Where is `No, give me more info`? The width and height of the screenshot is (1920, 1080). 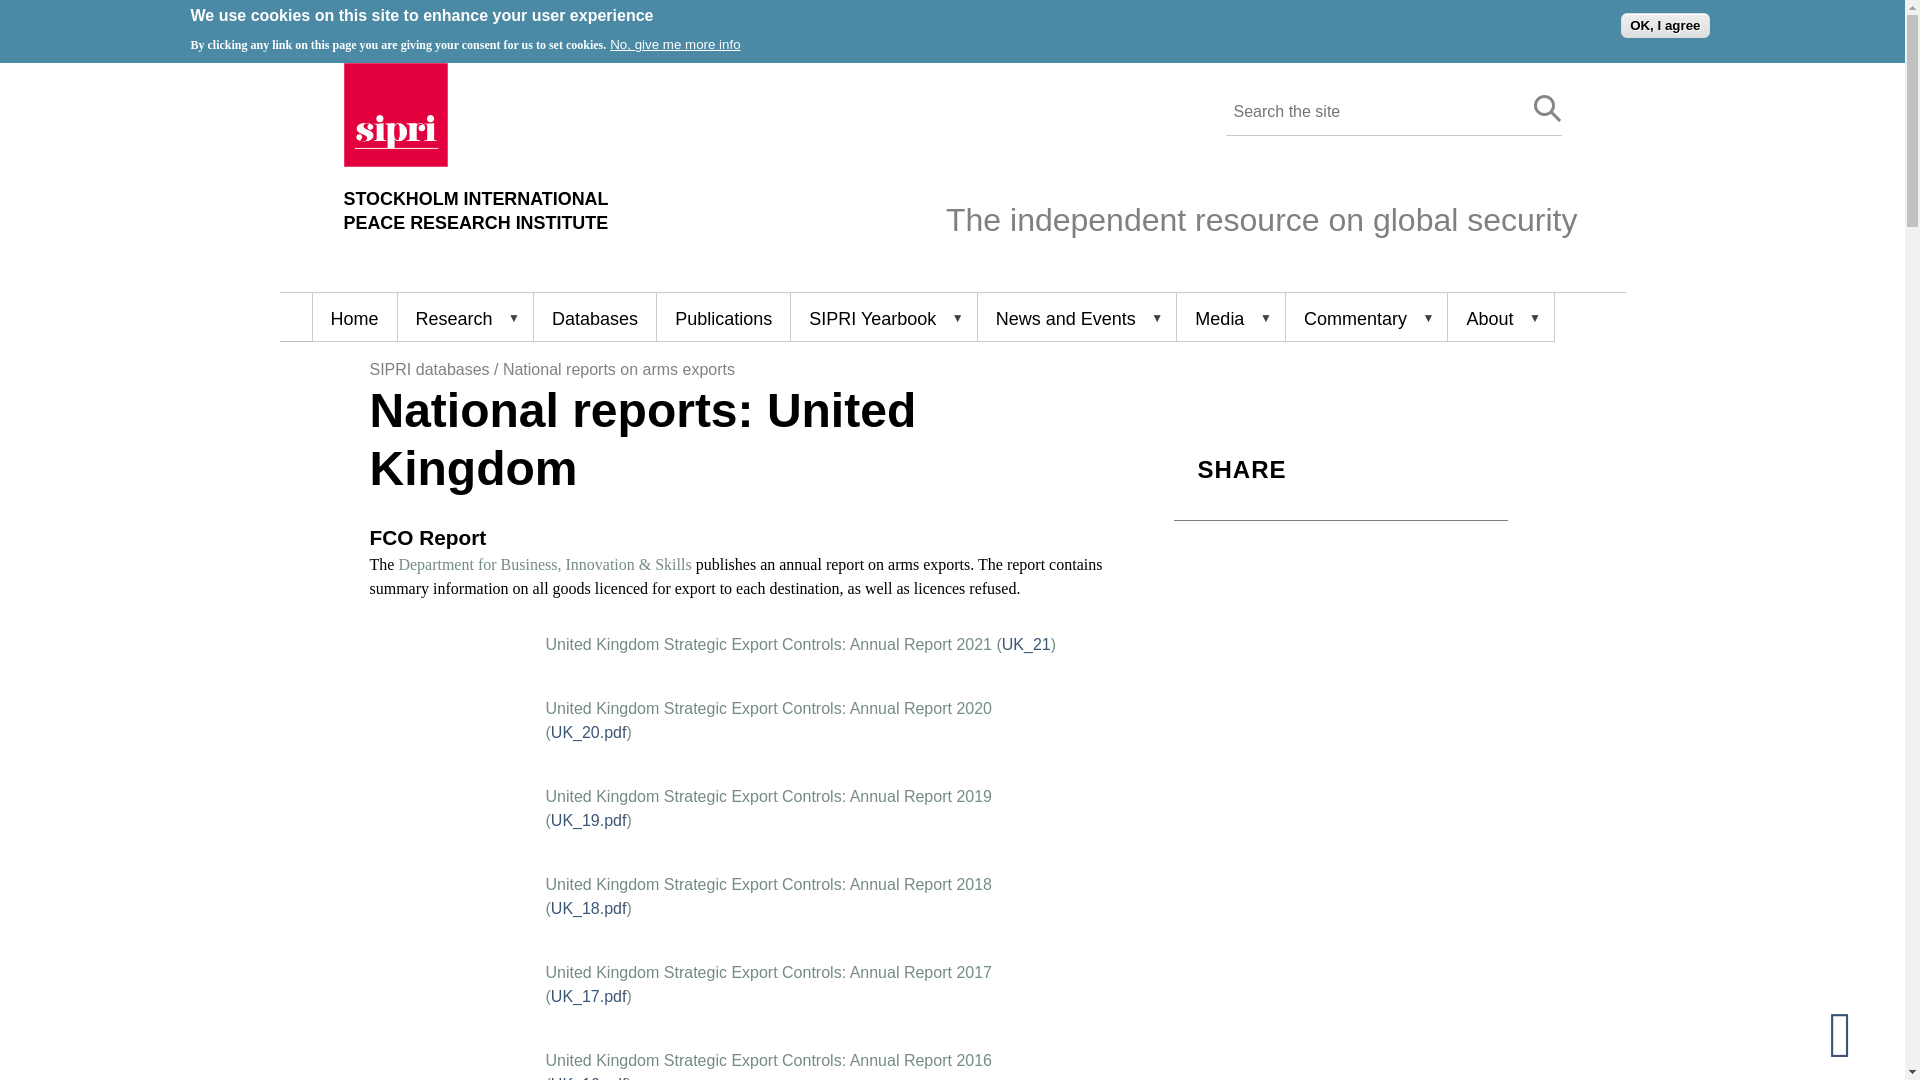 No, give me more info is located at coordinates (674, 44).